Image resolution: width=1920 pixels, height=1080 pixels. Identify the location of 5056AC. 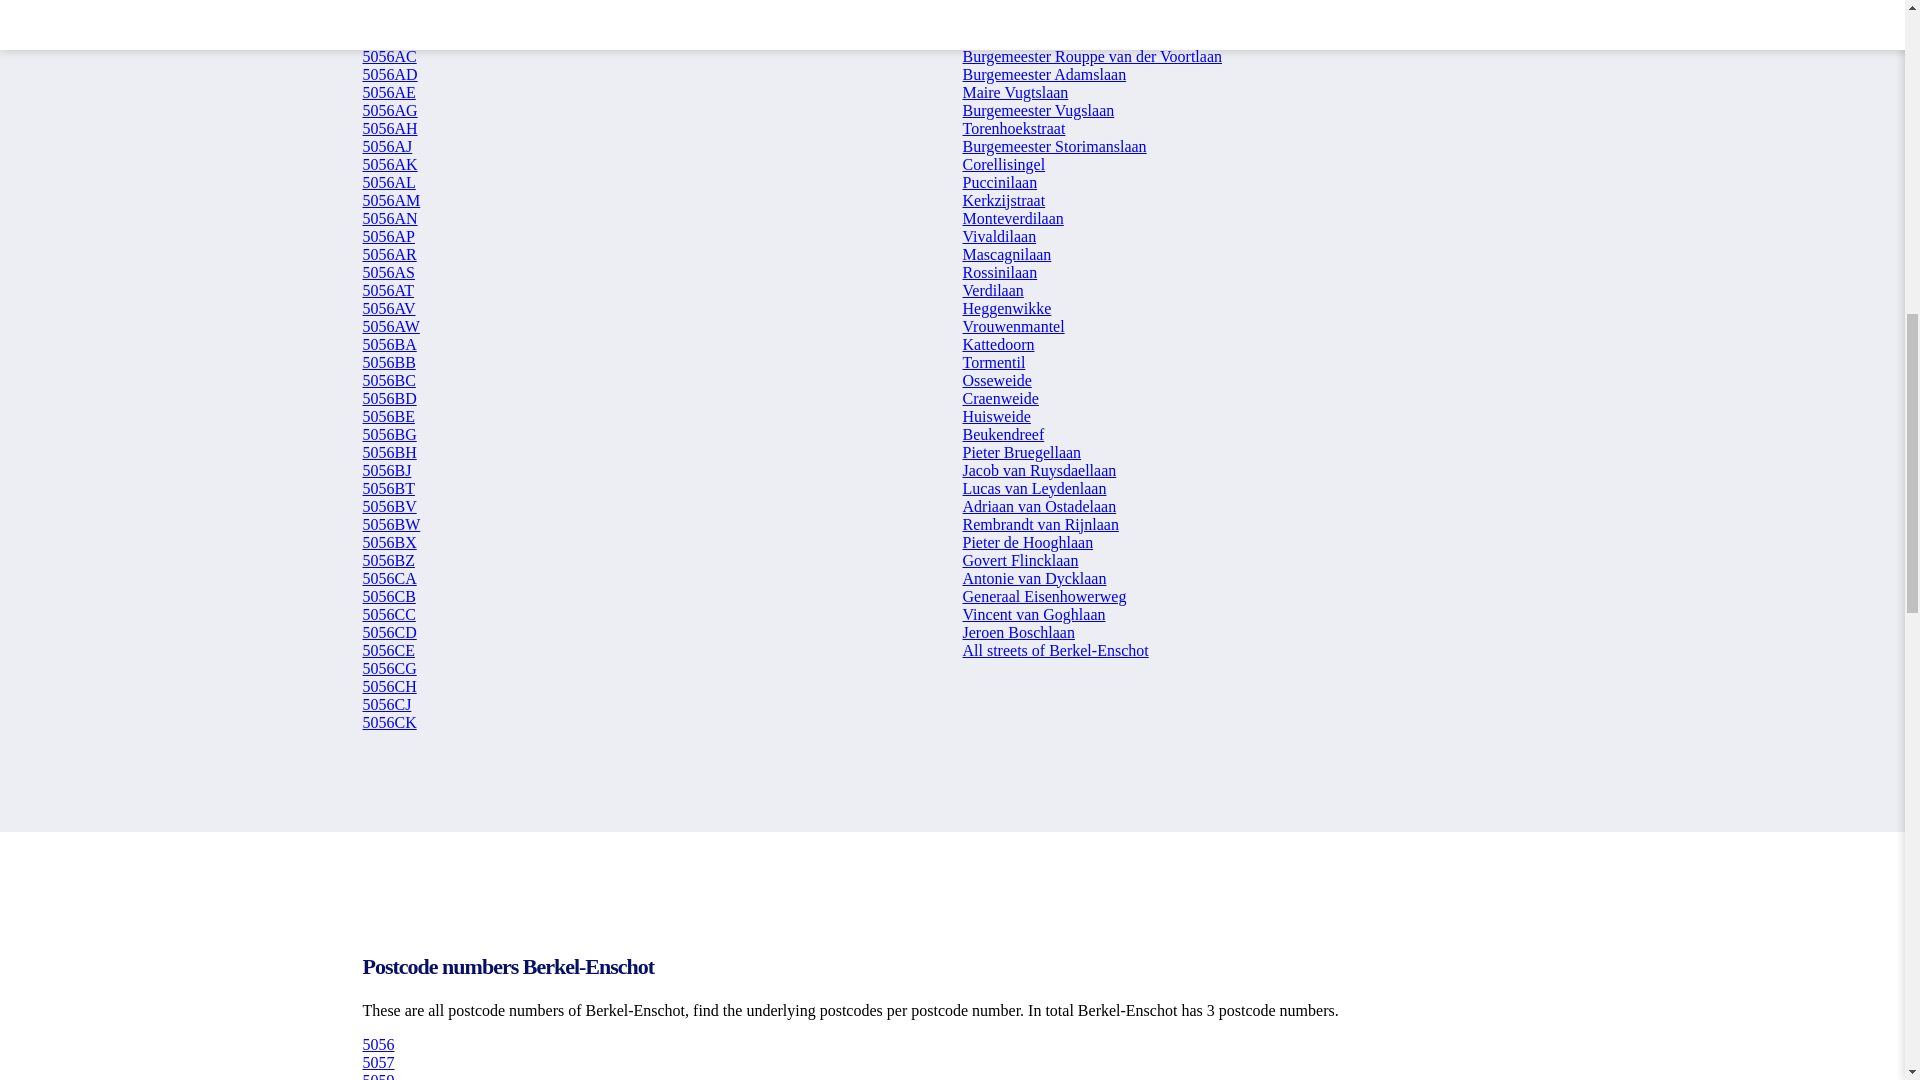
(389, 38).